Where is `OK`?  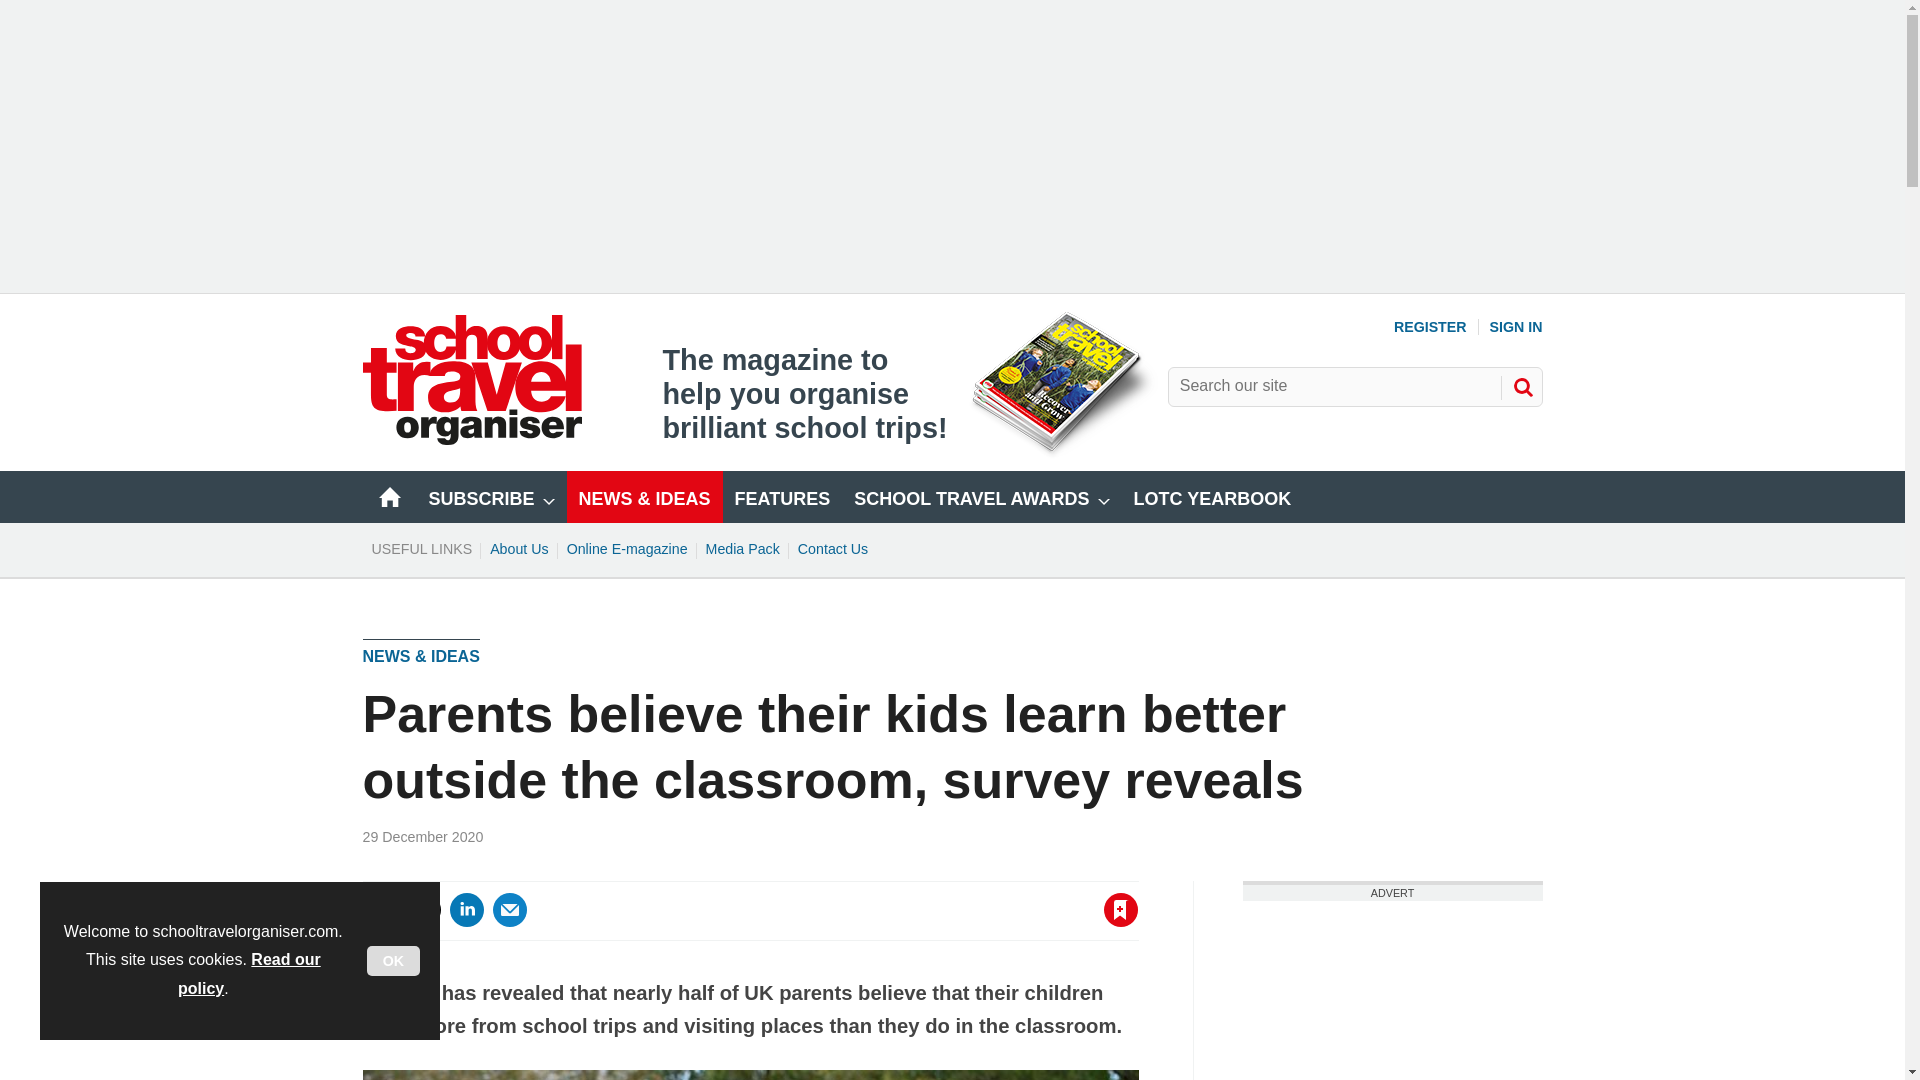 OK is located at coordinates (393, 961).